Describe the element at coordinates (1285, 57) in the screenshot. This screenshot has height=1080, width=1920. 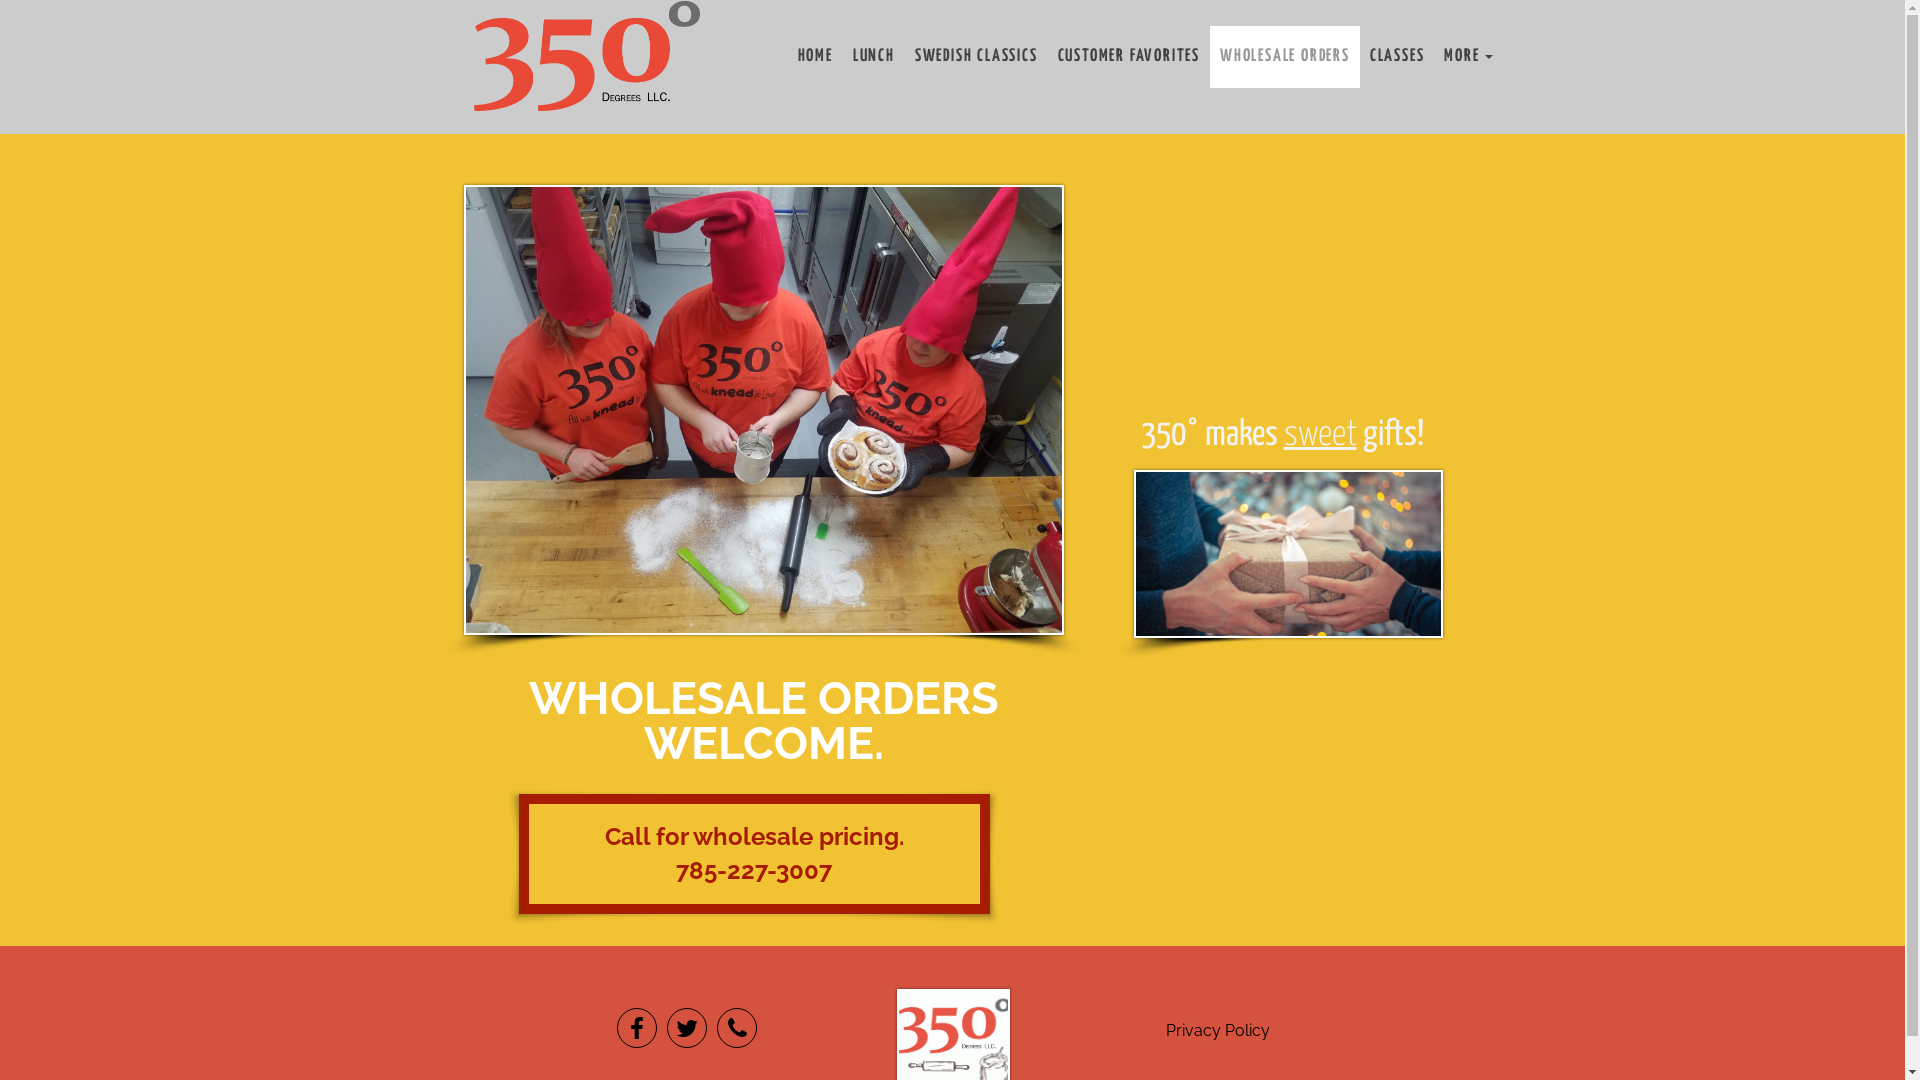
I see `WHOLESALE ORDERS` at that location.